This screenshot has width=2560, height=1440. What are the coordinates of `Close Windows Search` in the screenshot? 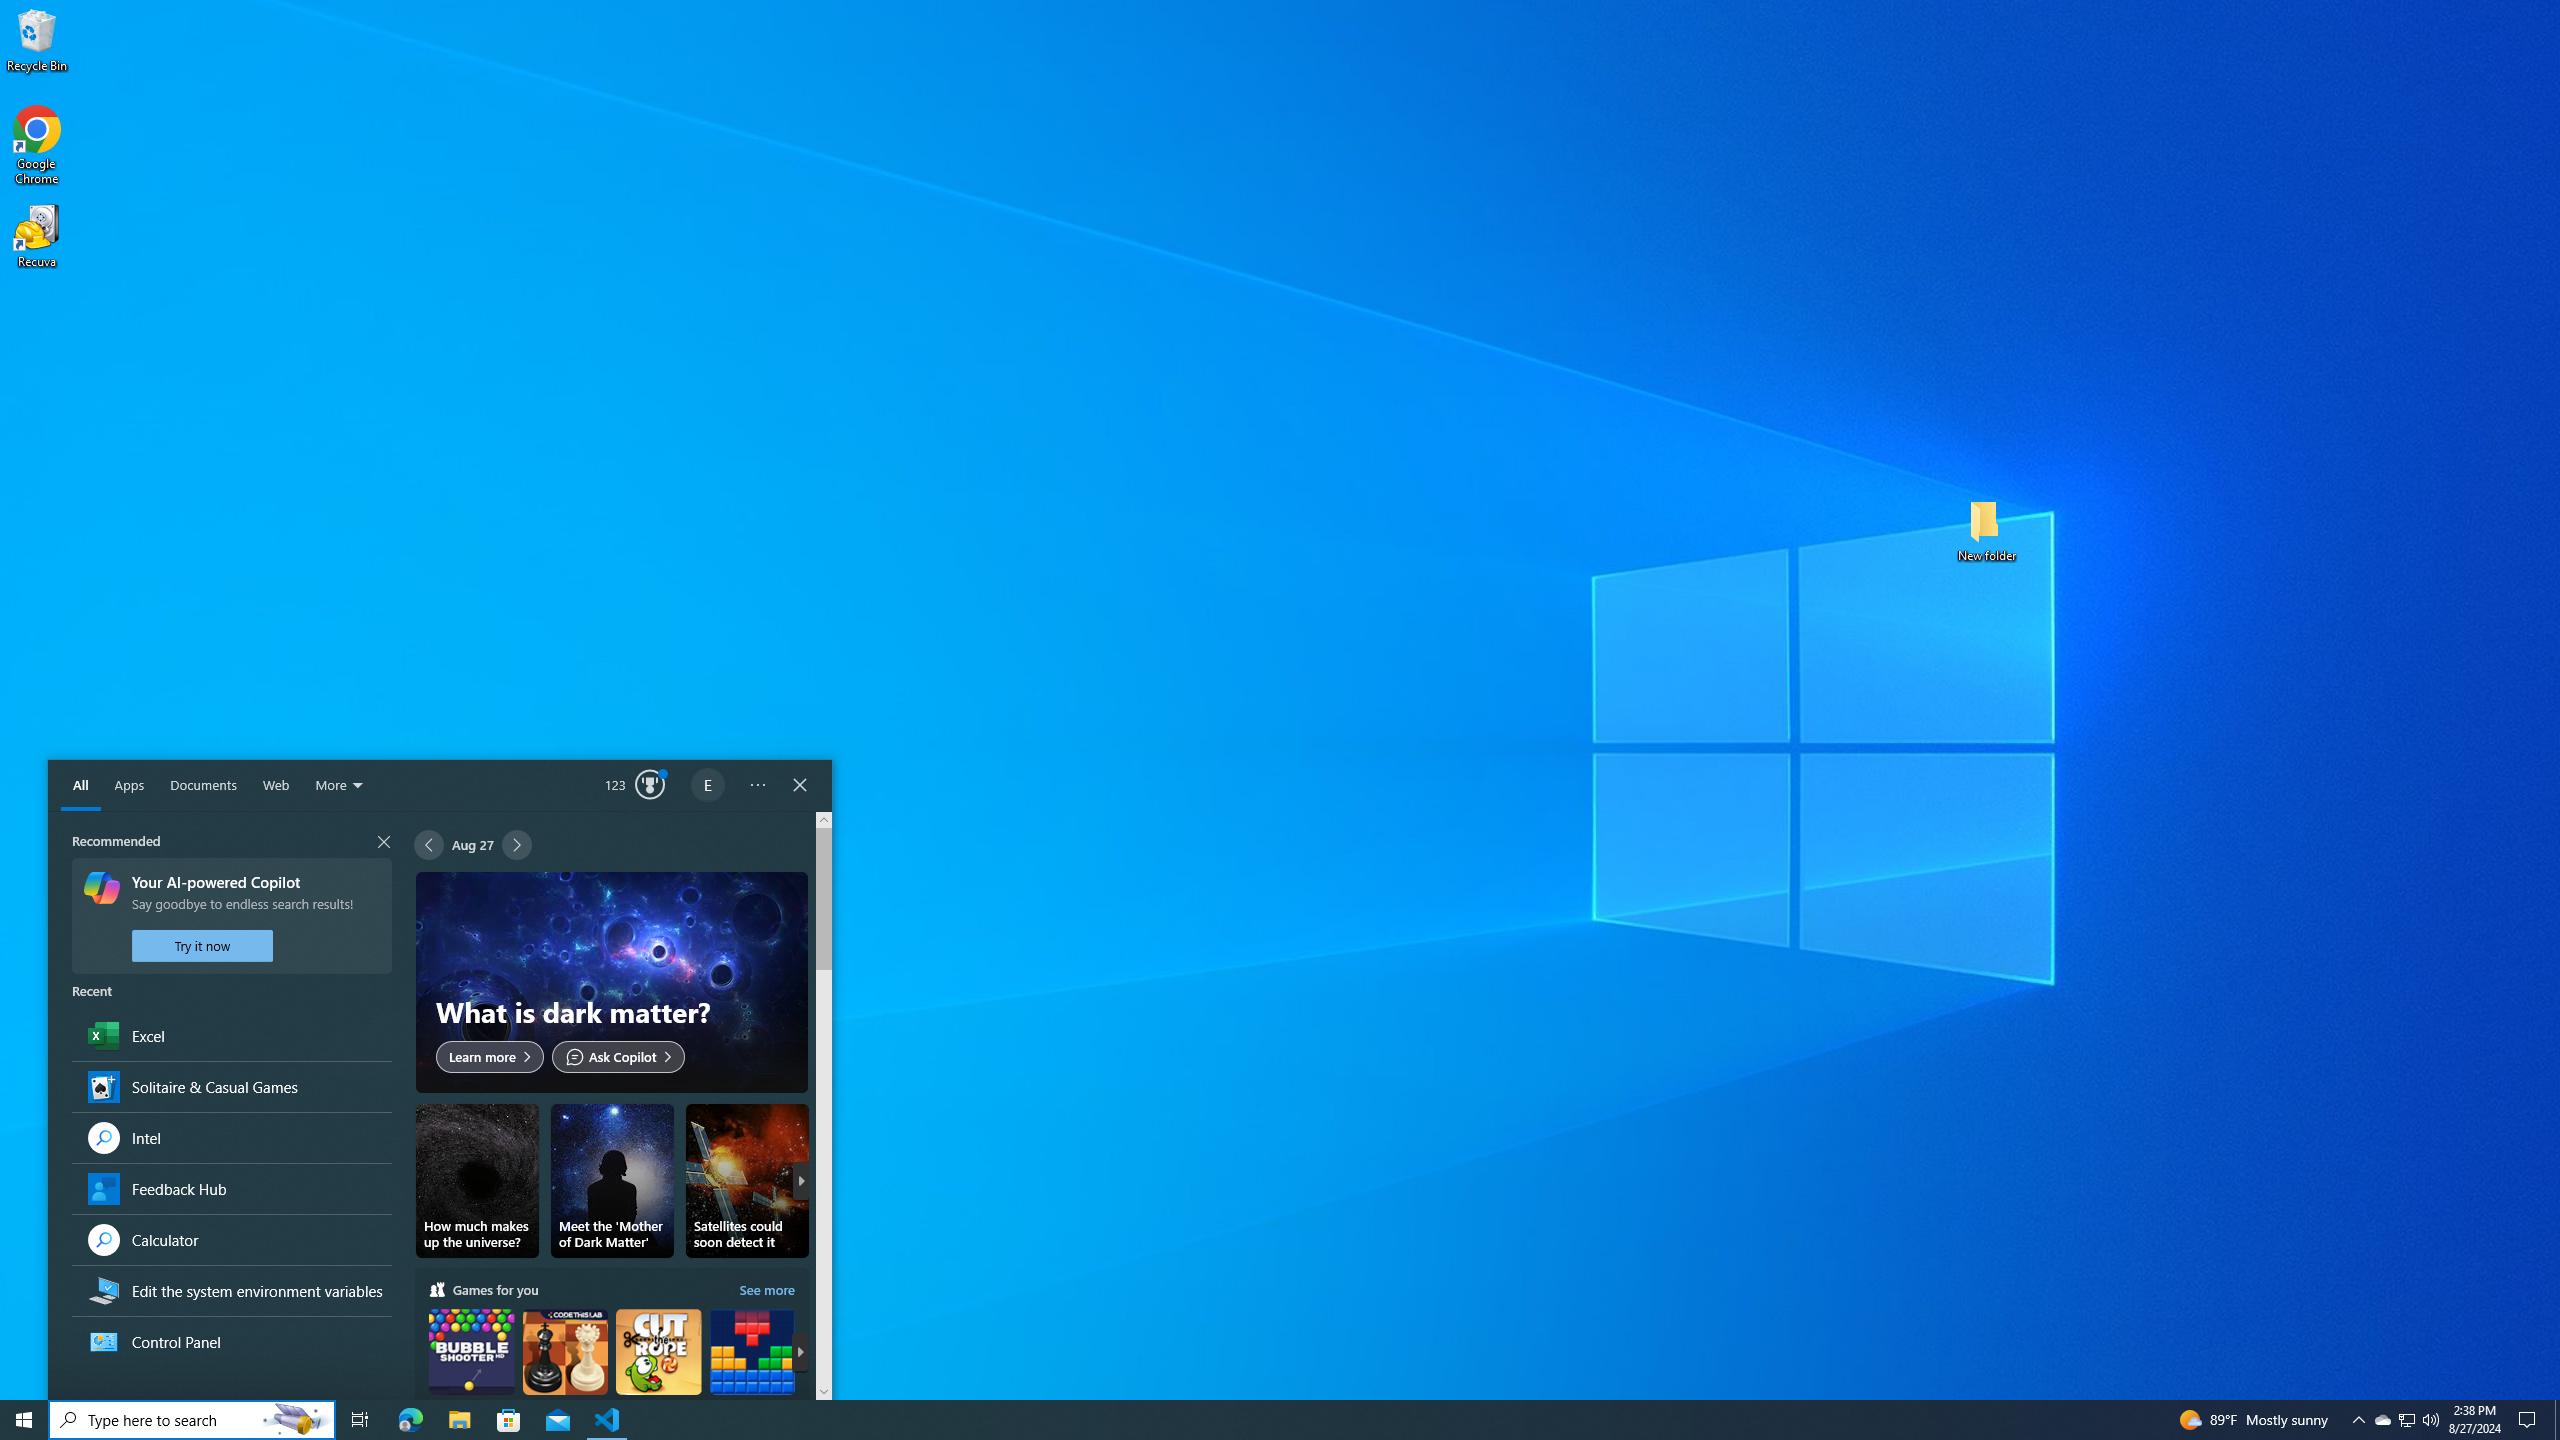 It's located at (800, 786).